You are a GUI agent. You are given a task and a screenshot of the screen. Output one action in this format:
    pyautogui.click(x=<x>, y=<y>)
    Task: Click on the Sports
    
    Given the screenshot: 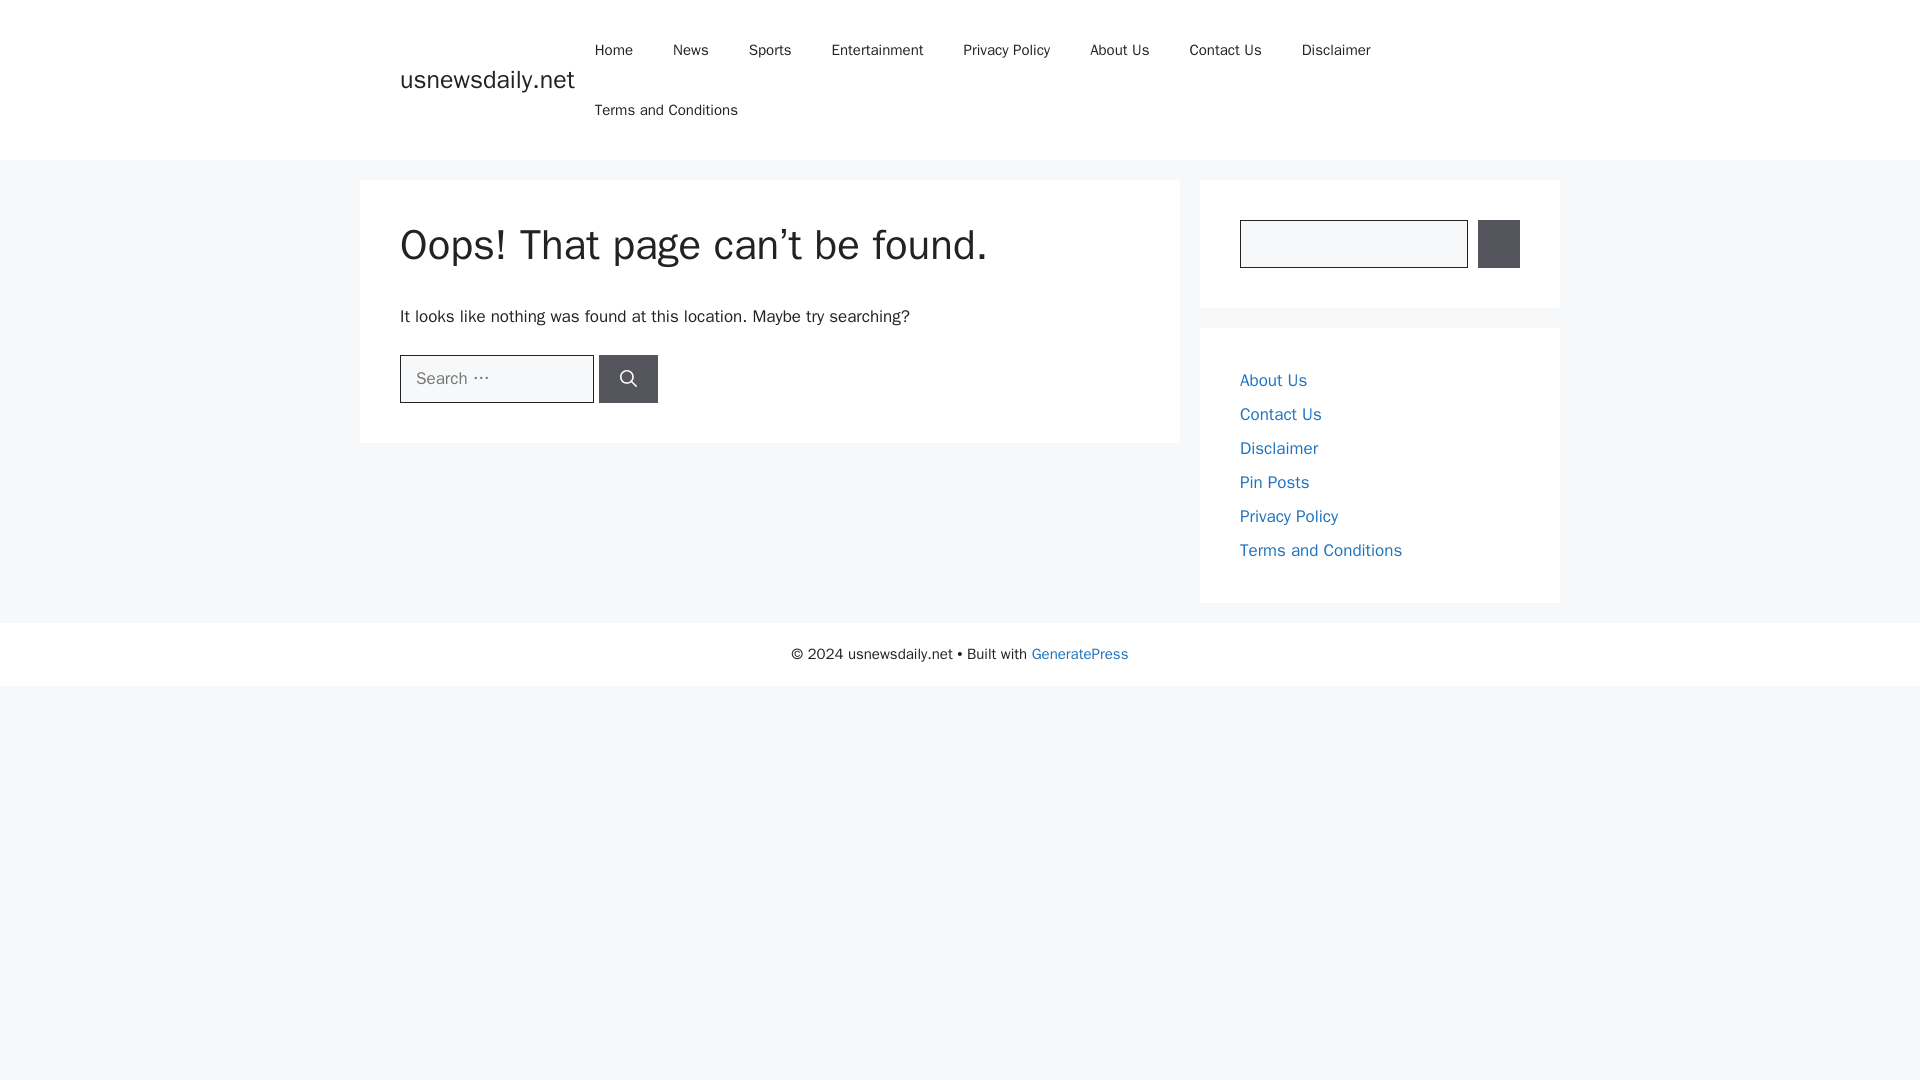 What is the action you would take?
    pyautogui.click(x=770, y=50)
    